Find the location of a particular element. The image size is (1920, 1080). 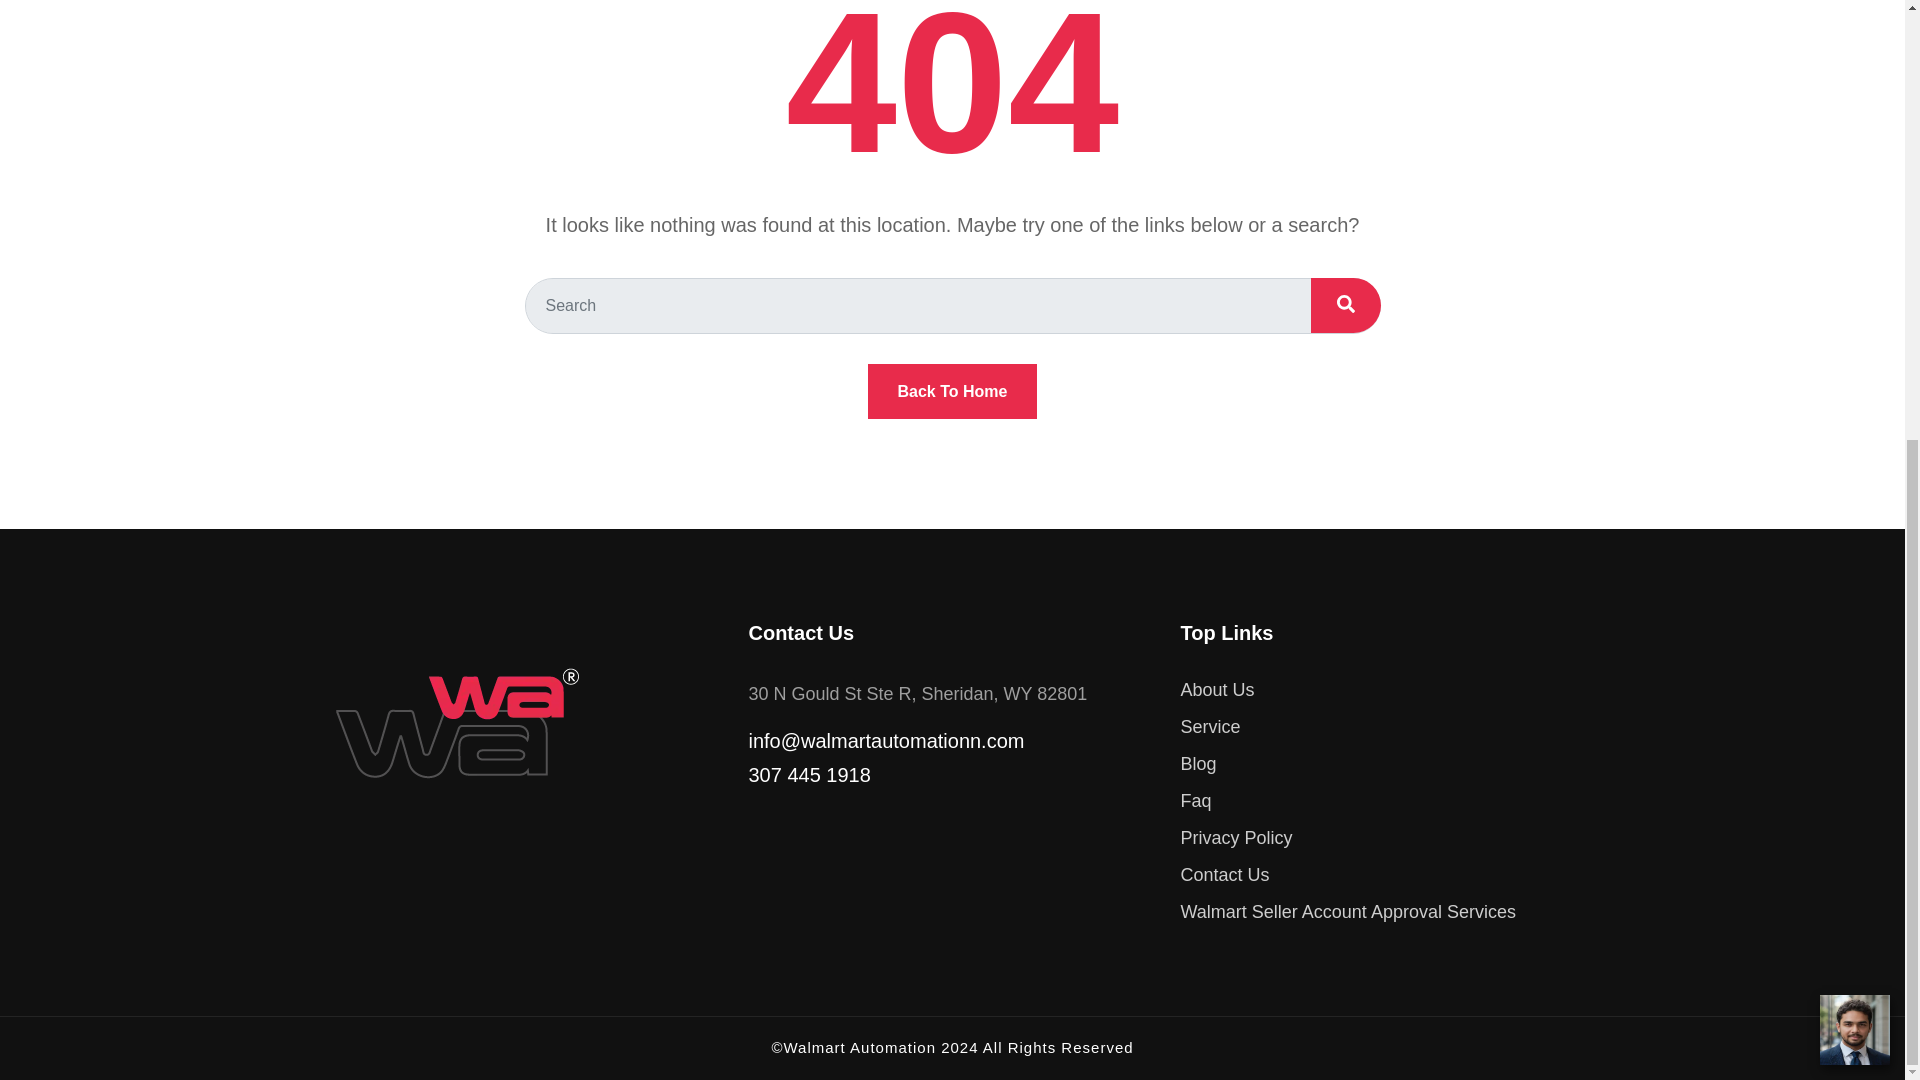

Blog is located at coordinates (1198, 764).